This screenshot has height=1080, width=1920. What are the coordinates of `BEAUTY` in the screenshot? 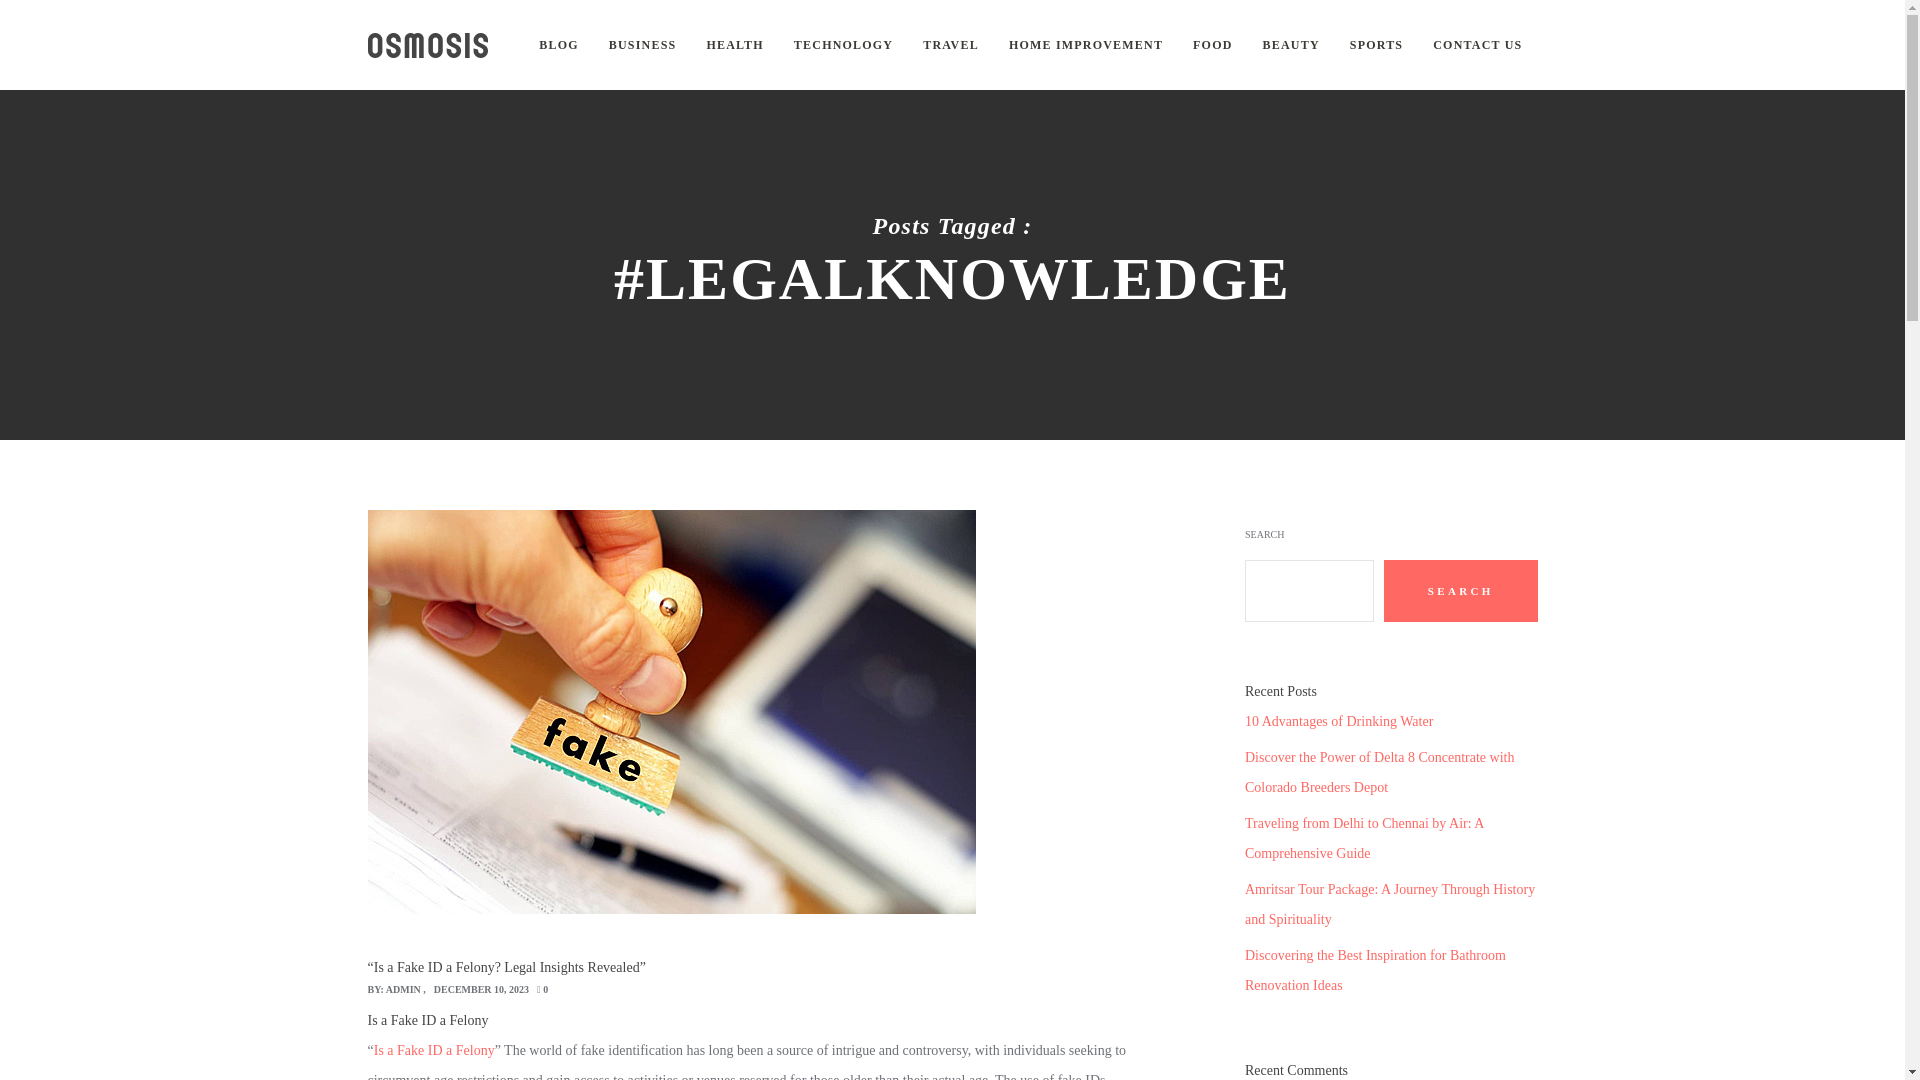 It's located at (1292, 44).